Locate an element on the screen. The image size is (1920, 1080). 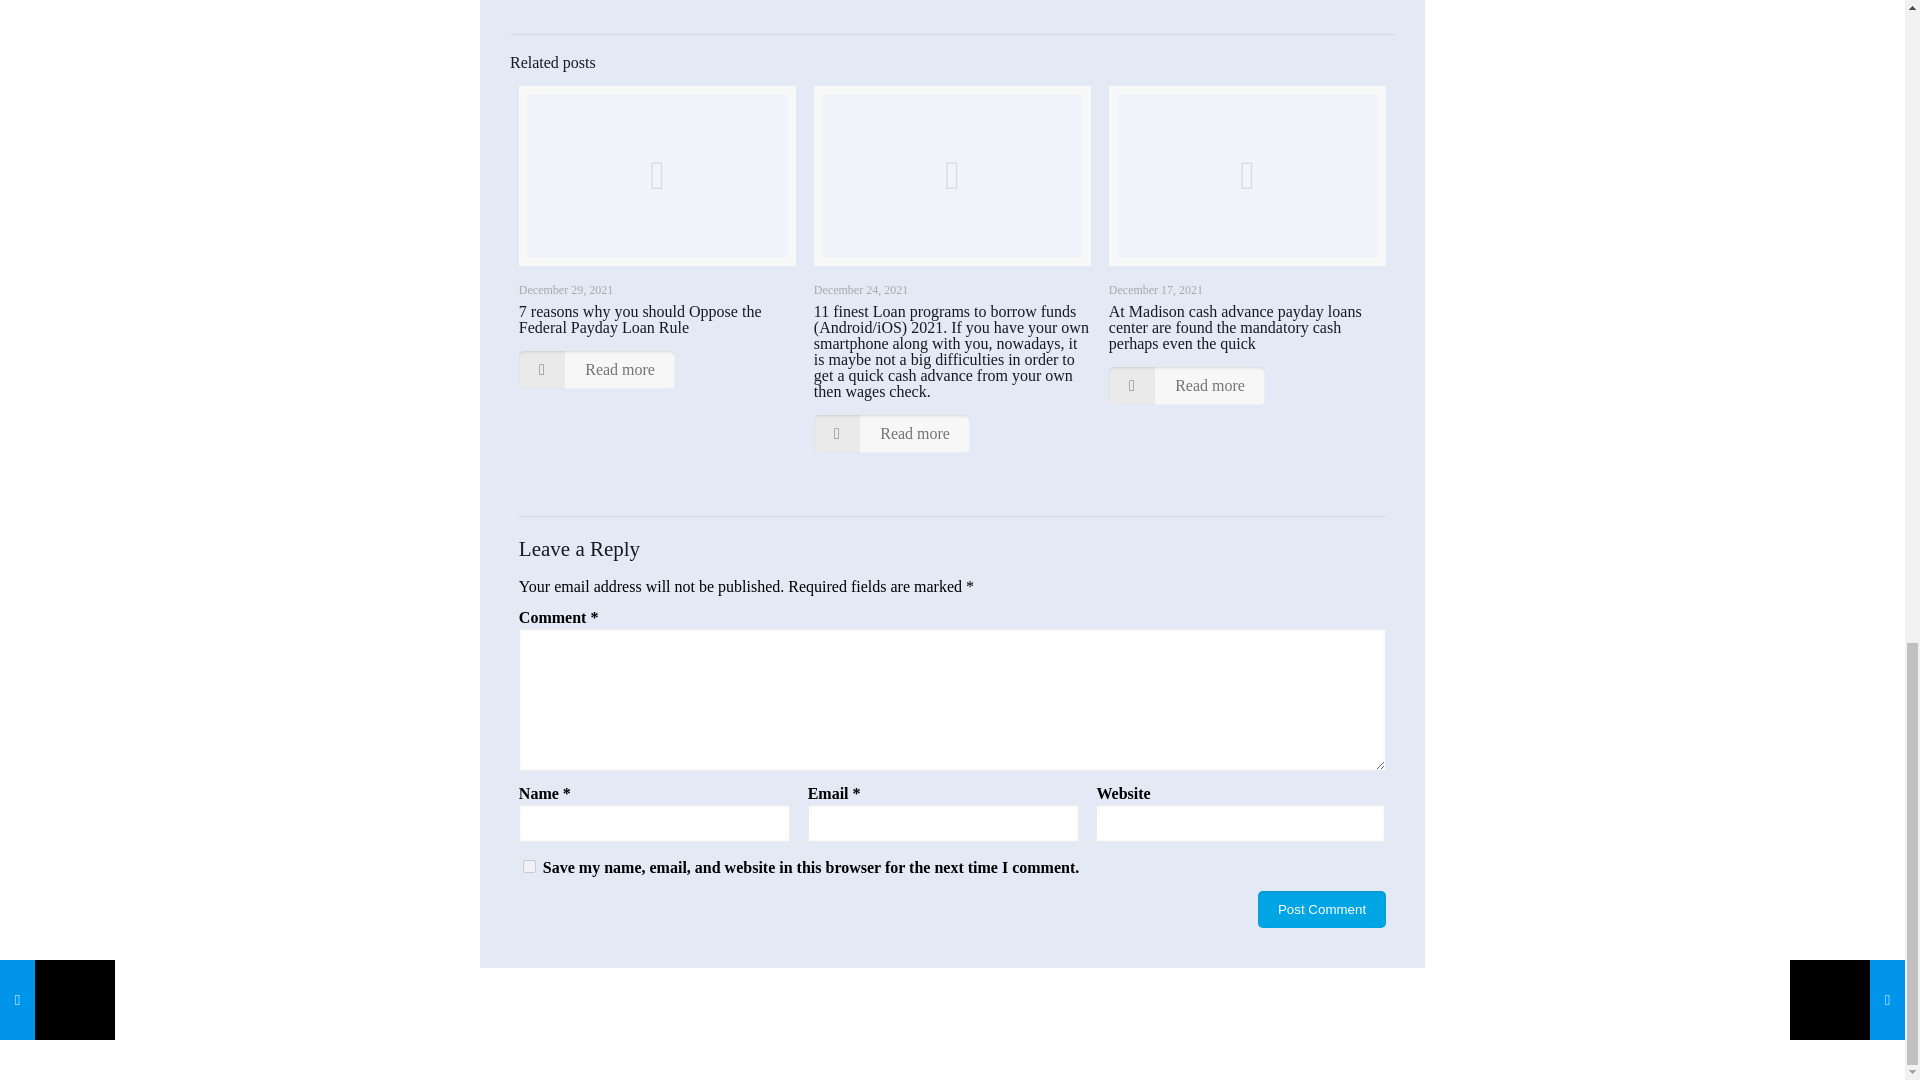
Post Comment is located at coordinates (1322, 909).